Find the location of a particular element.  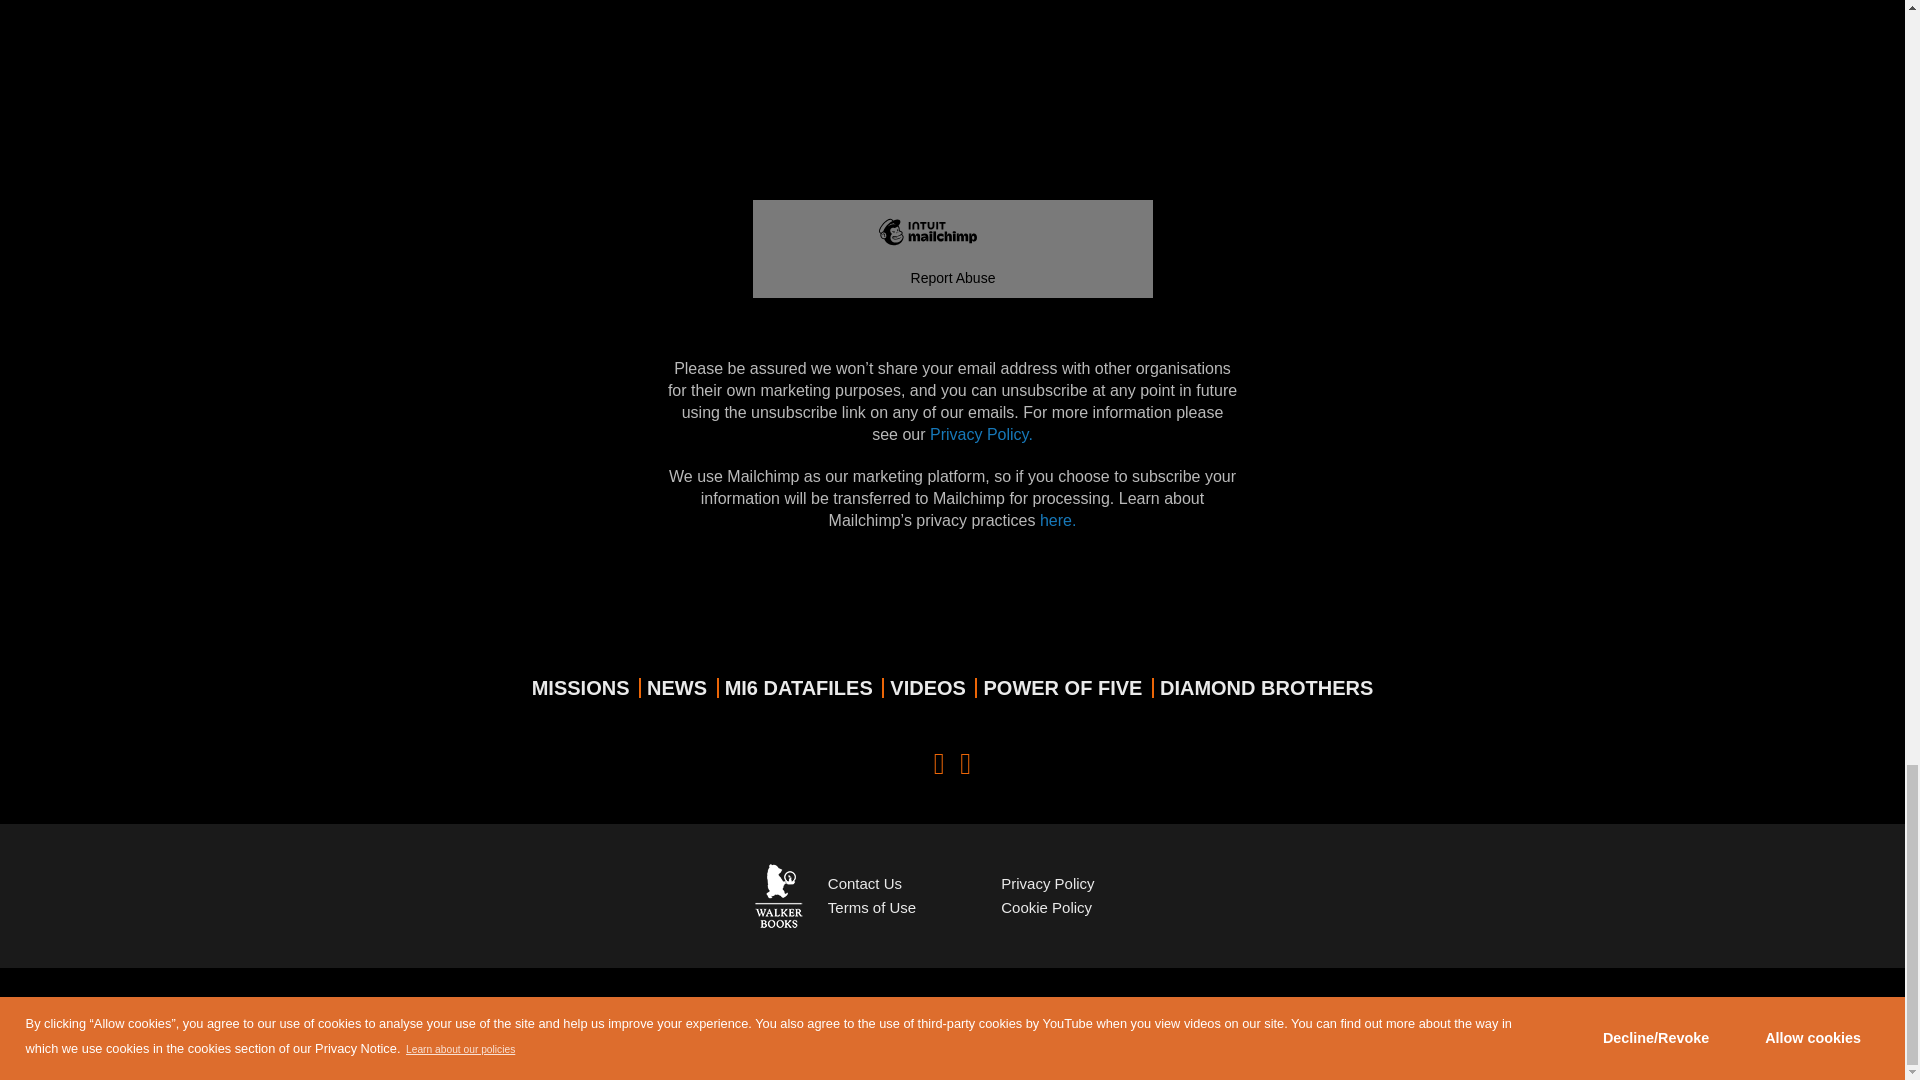

POWER OF FIVE is located at coordinates (1062, 688).